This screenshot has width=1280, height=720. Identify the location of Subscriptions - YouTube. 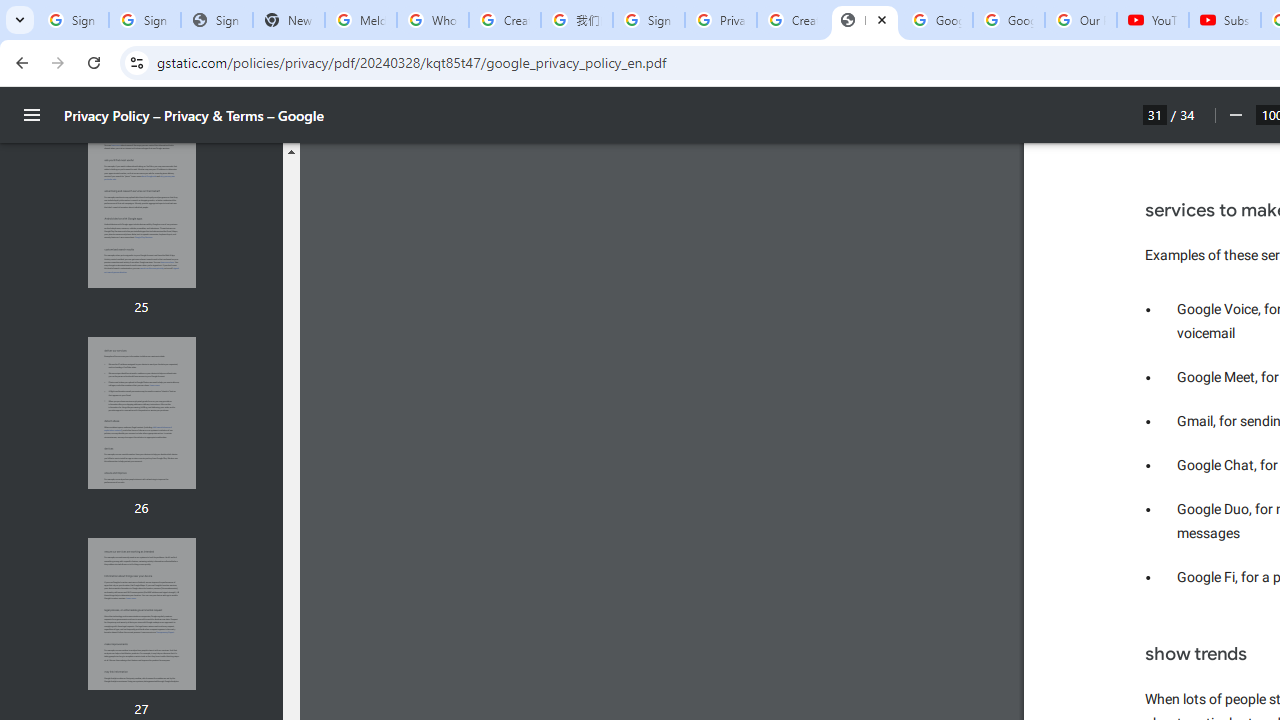
(1224, 20).